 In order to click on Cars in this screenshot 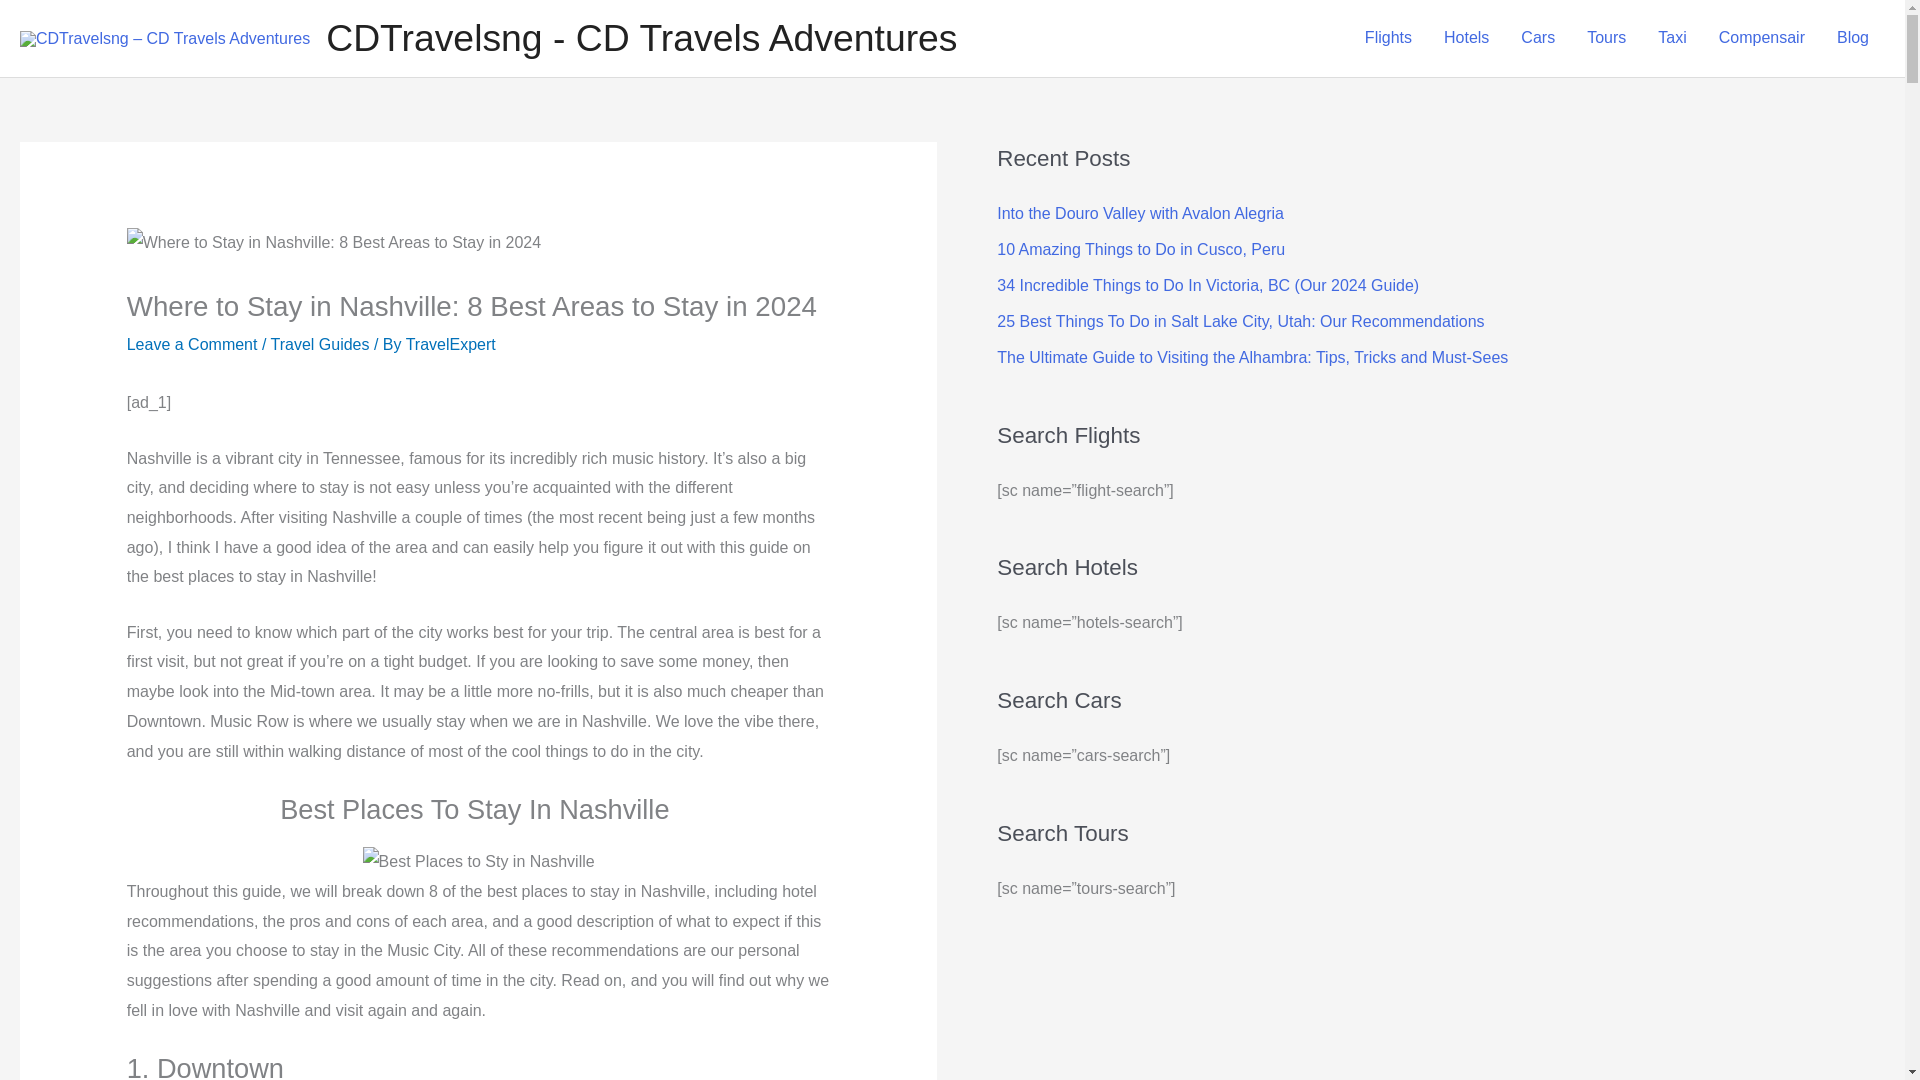, I will do `click(1538, 38)`.